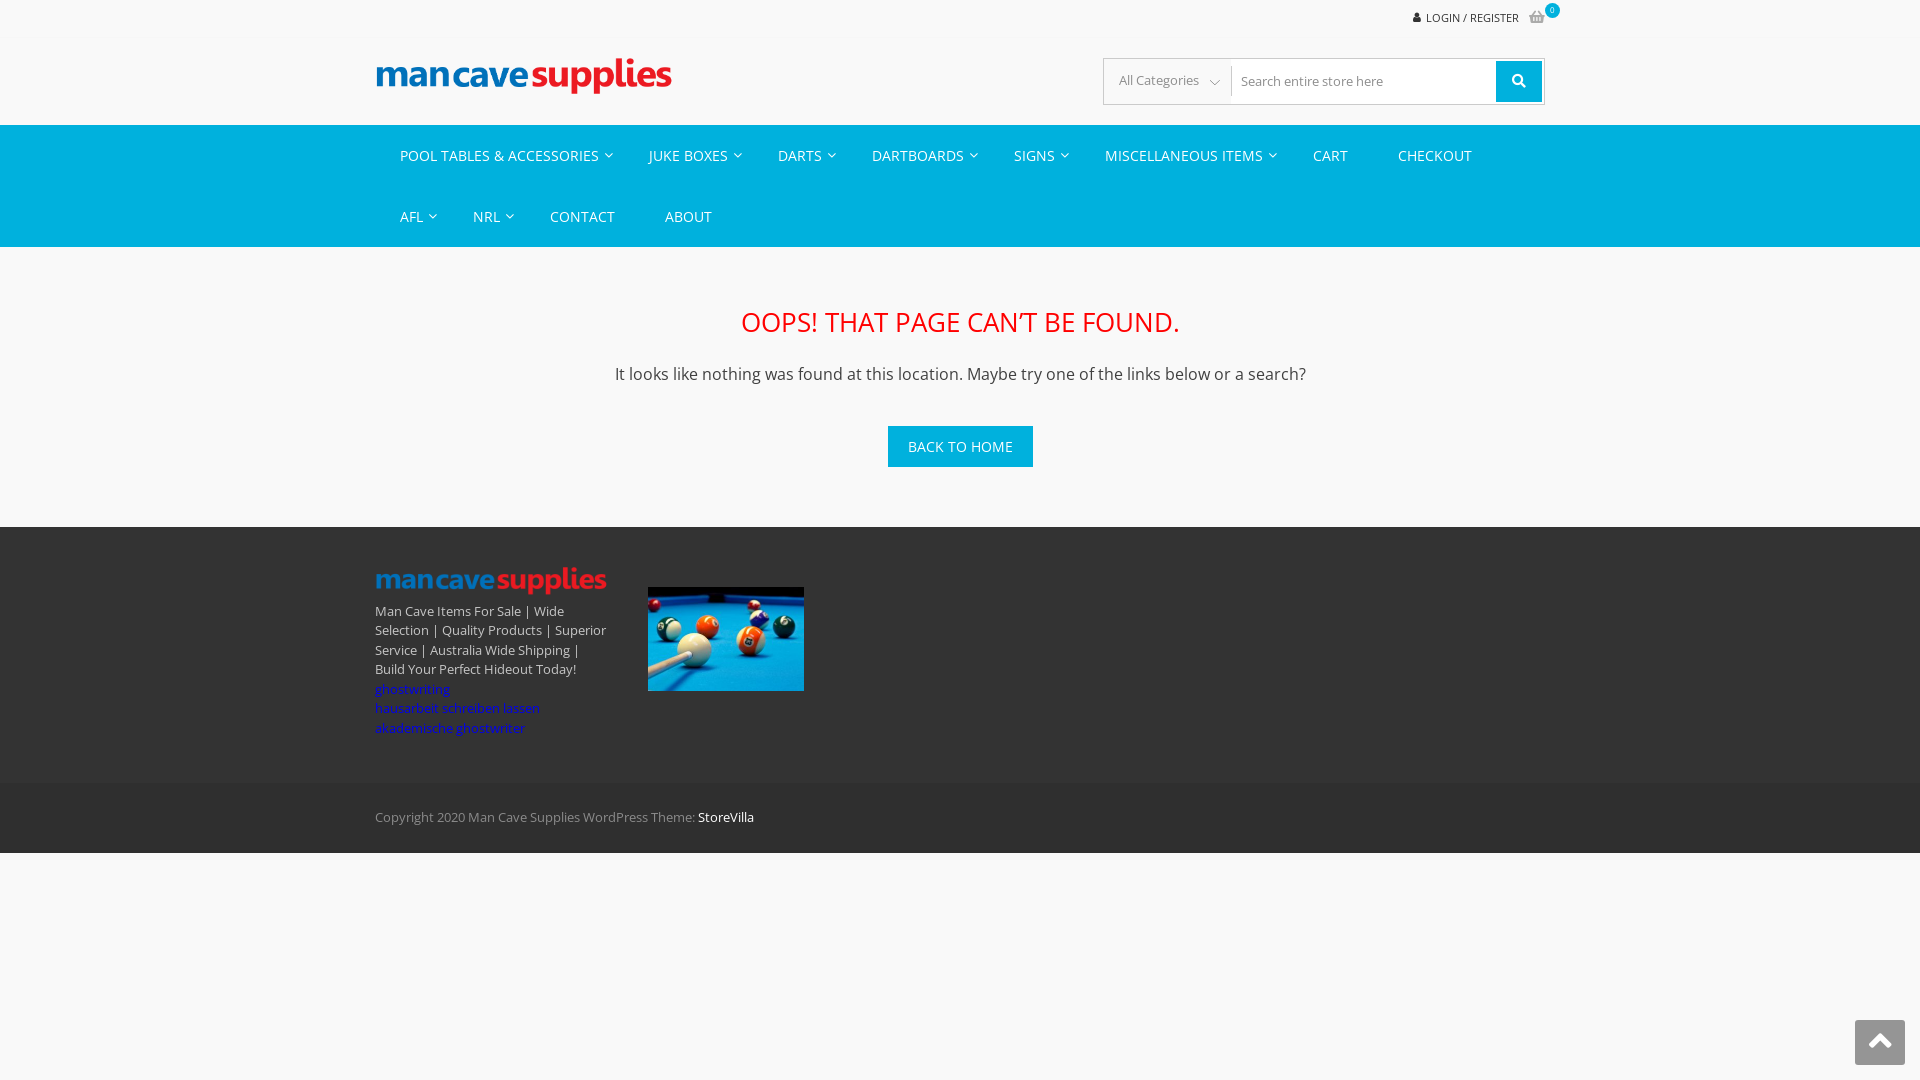 Image resolution: width=1920 pixels, height=1080 pixels. What do you see at coordinates (486, 216) in the screenshot?
I see `NRL` at bounding box center [486, 216].